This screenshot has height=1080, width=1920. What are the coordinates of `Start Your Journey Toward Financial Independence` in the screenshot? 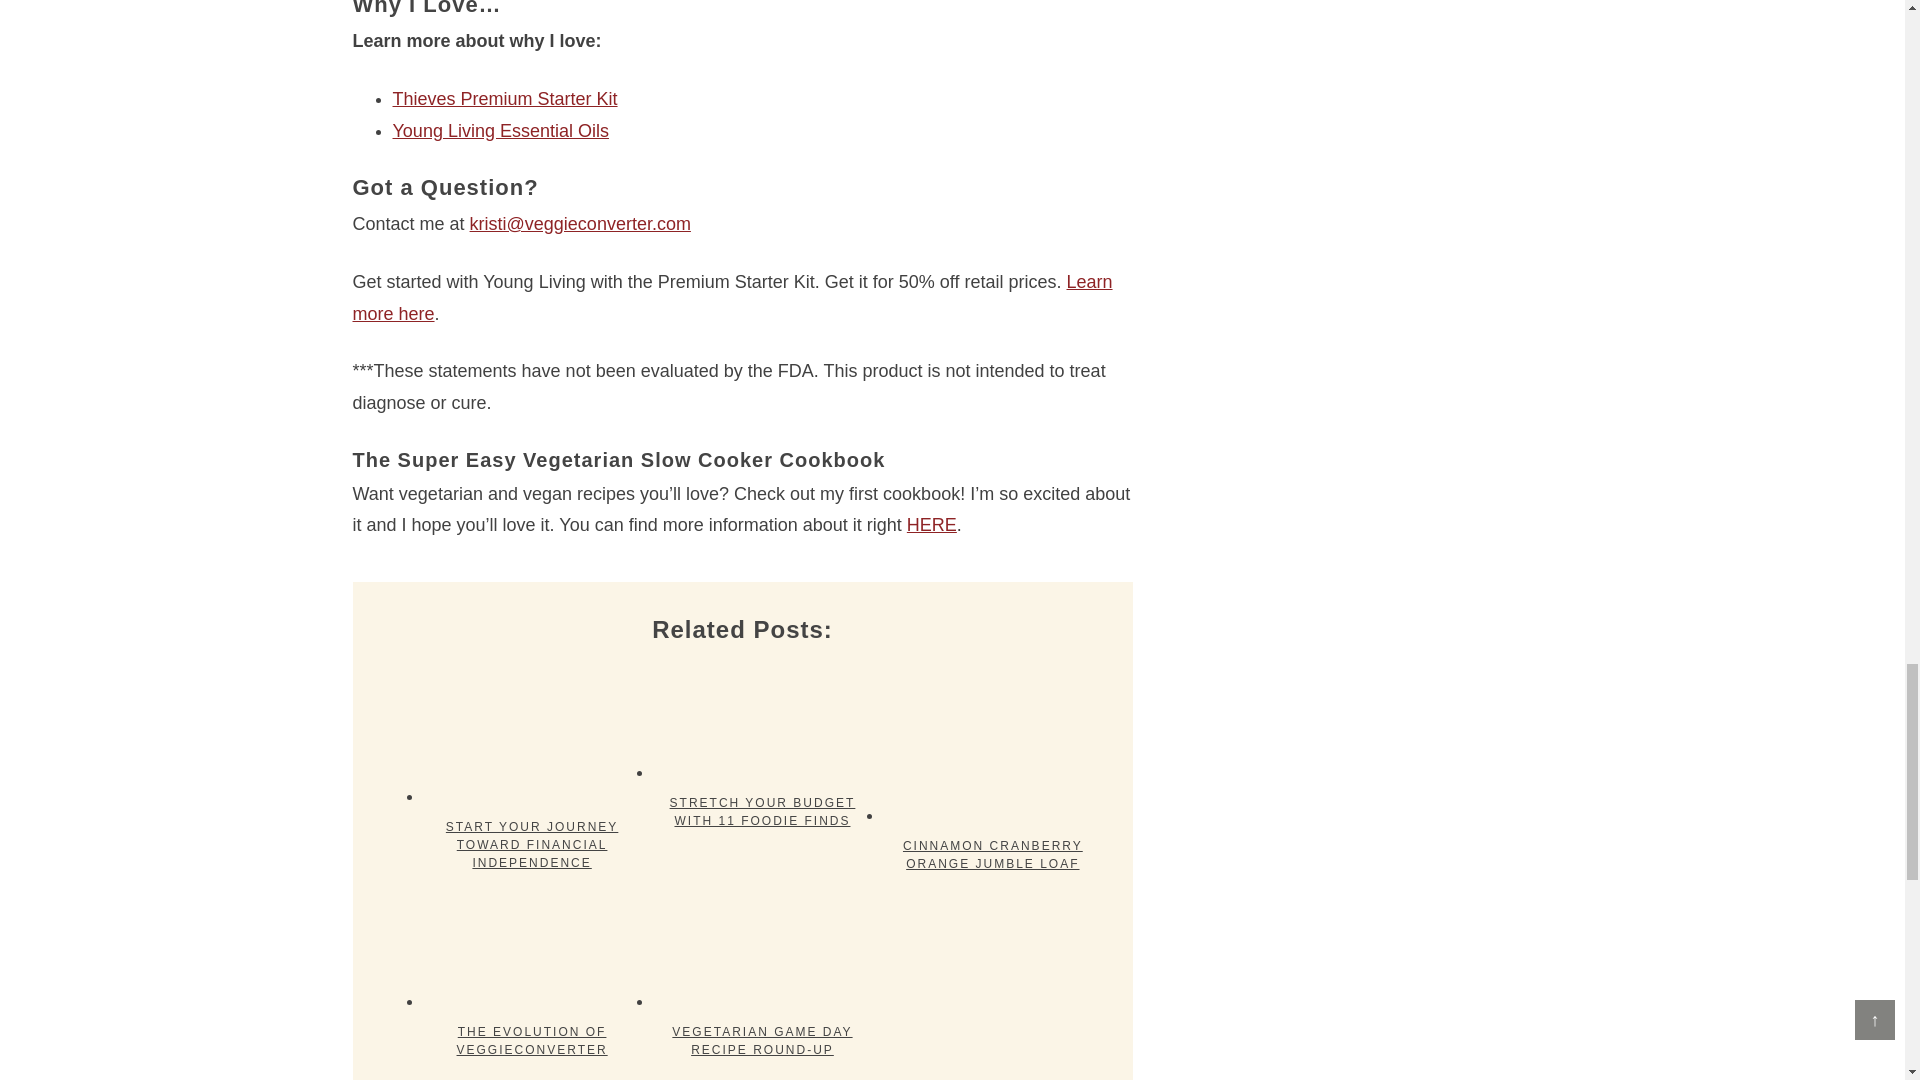 It's located at (532, 734).